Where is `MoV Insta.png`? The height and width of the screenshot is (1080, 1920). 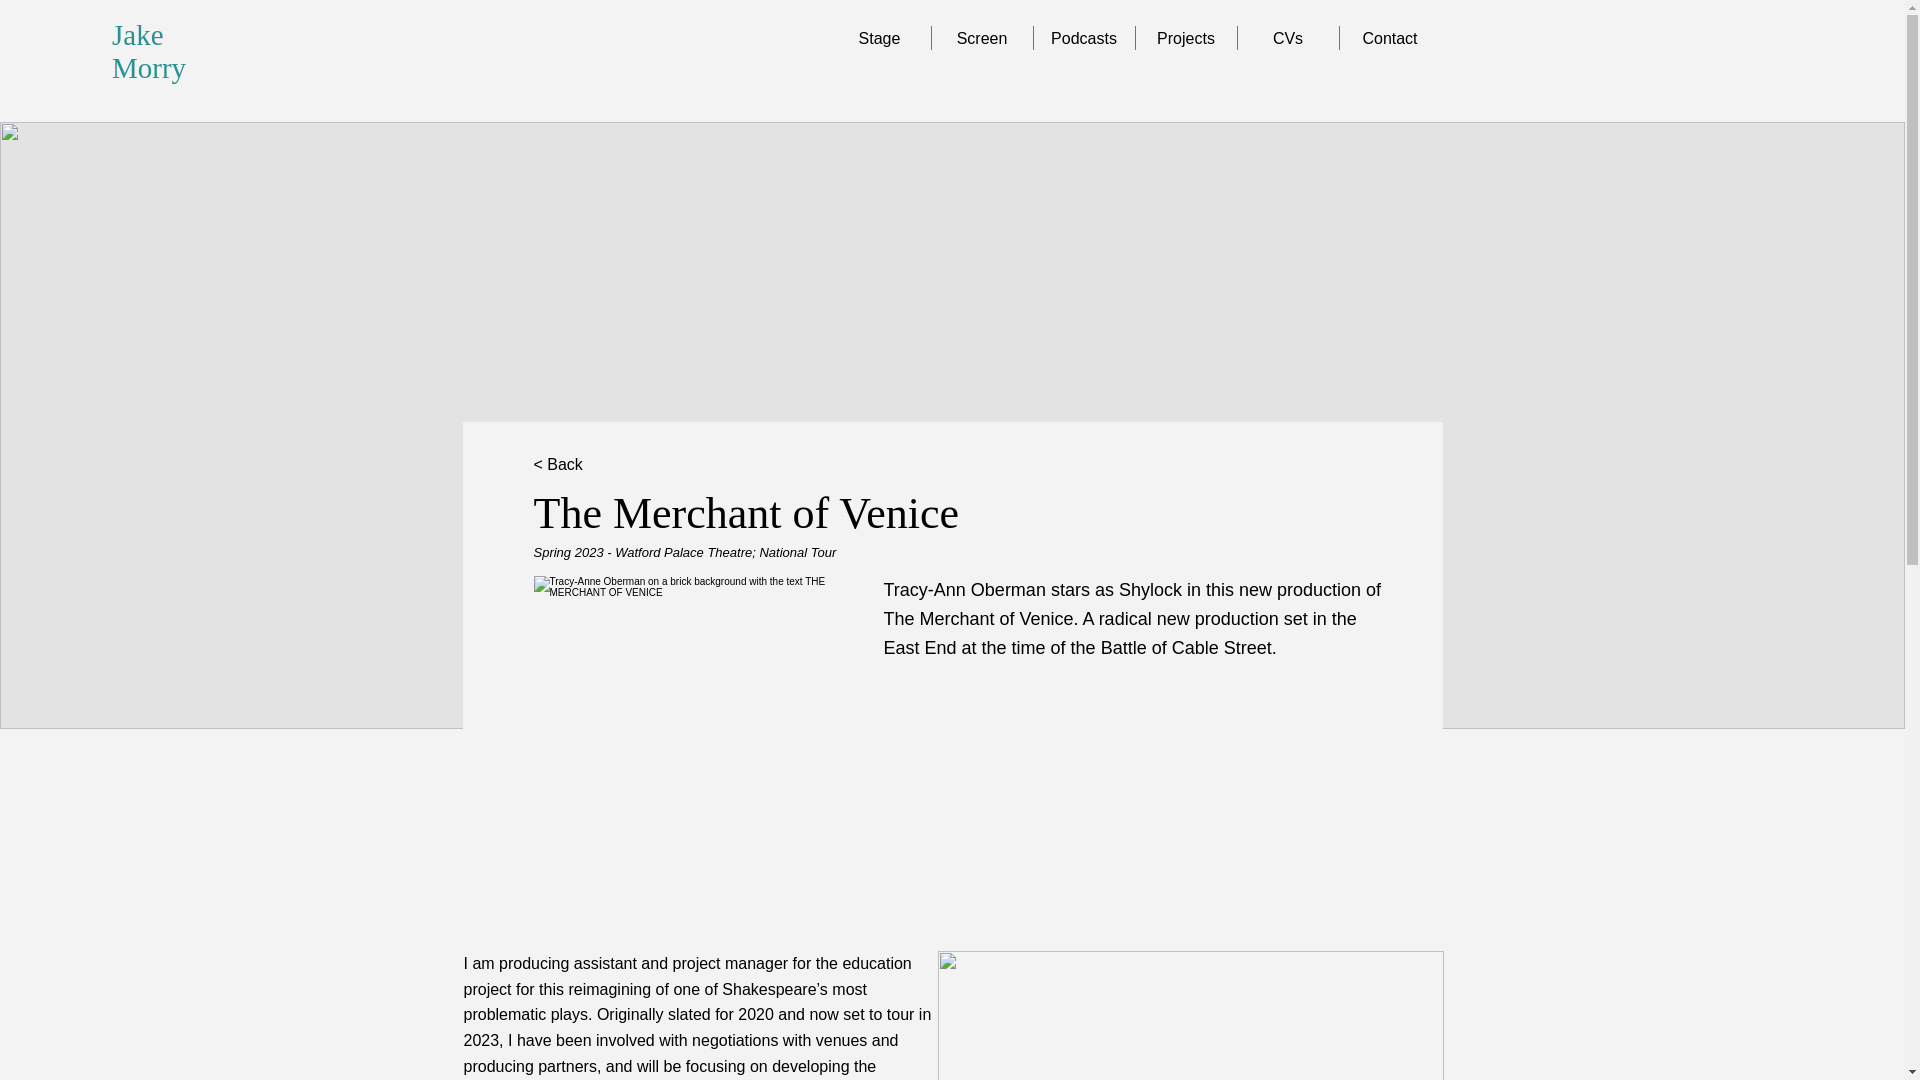
MoV Insta.png is located at coordinates (694, 736).